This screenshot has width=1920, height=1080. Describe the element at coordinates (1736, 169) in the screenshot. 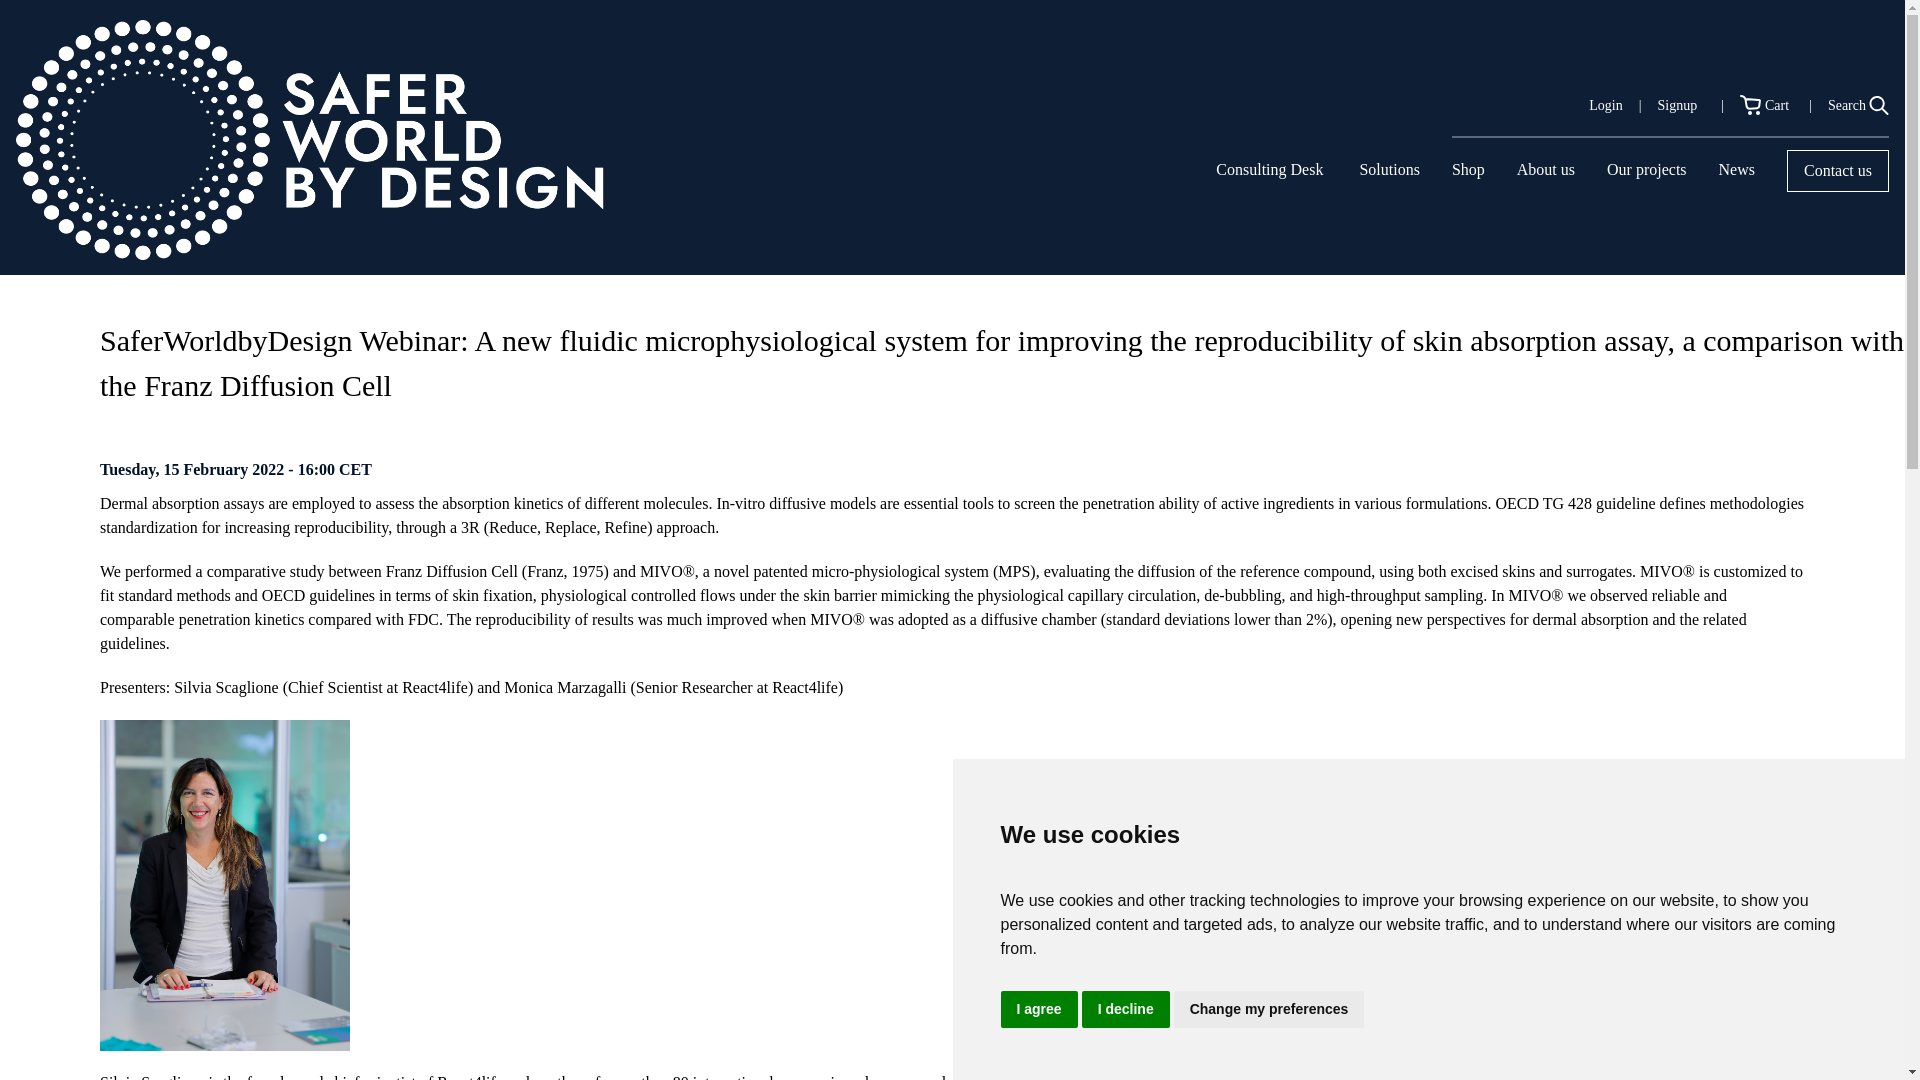

I see `News` at that location.